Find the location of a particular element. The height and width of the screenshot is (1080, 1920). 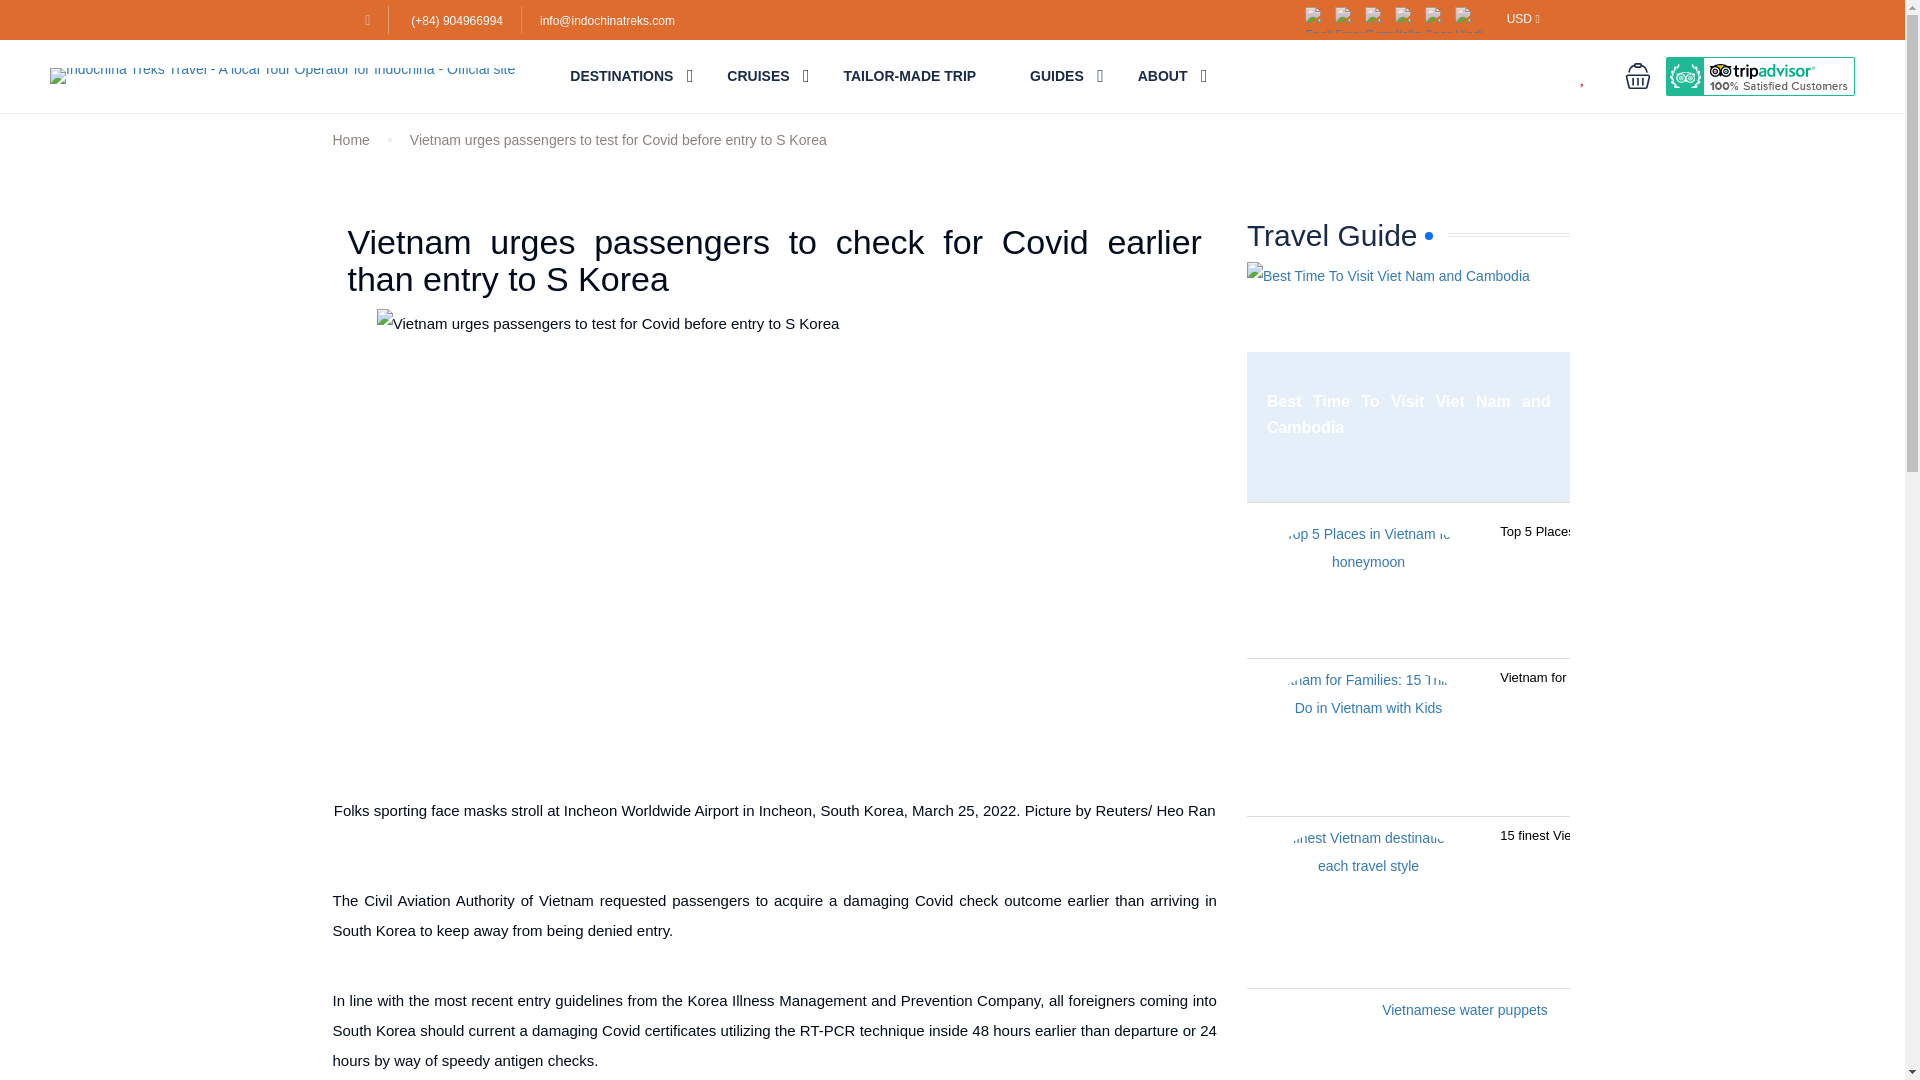

Spanish is located at coordinates (1440, 18).